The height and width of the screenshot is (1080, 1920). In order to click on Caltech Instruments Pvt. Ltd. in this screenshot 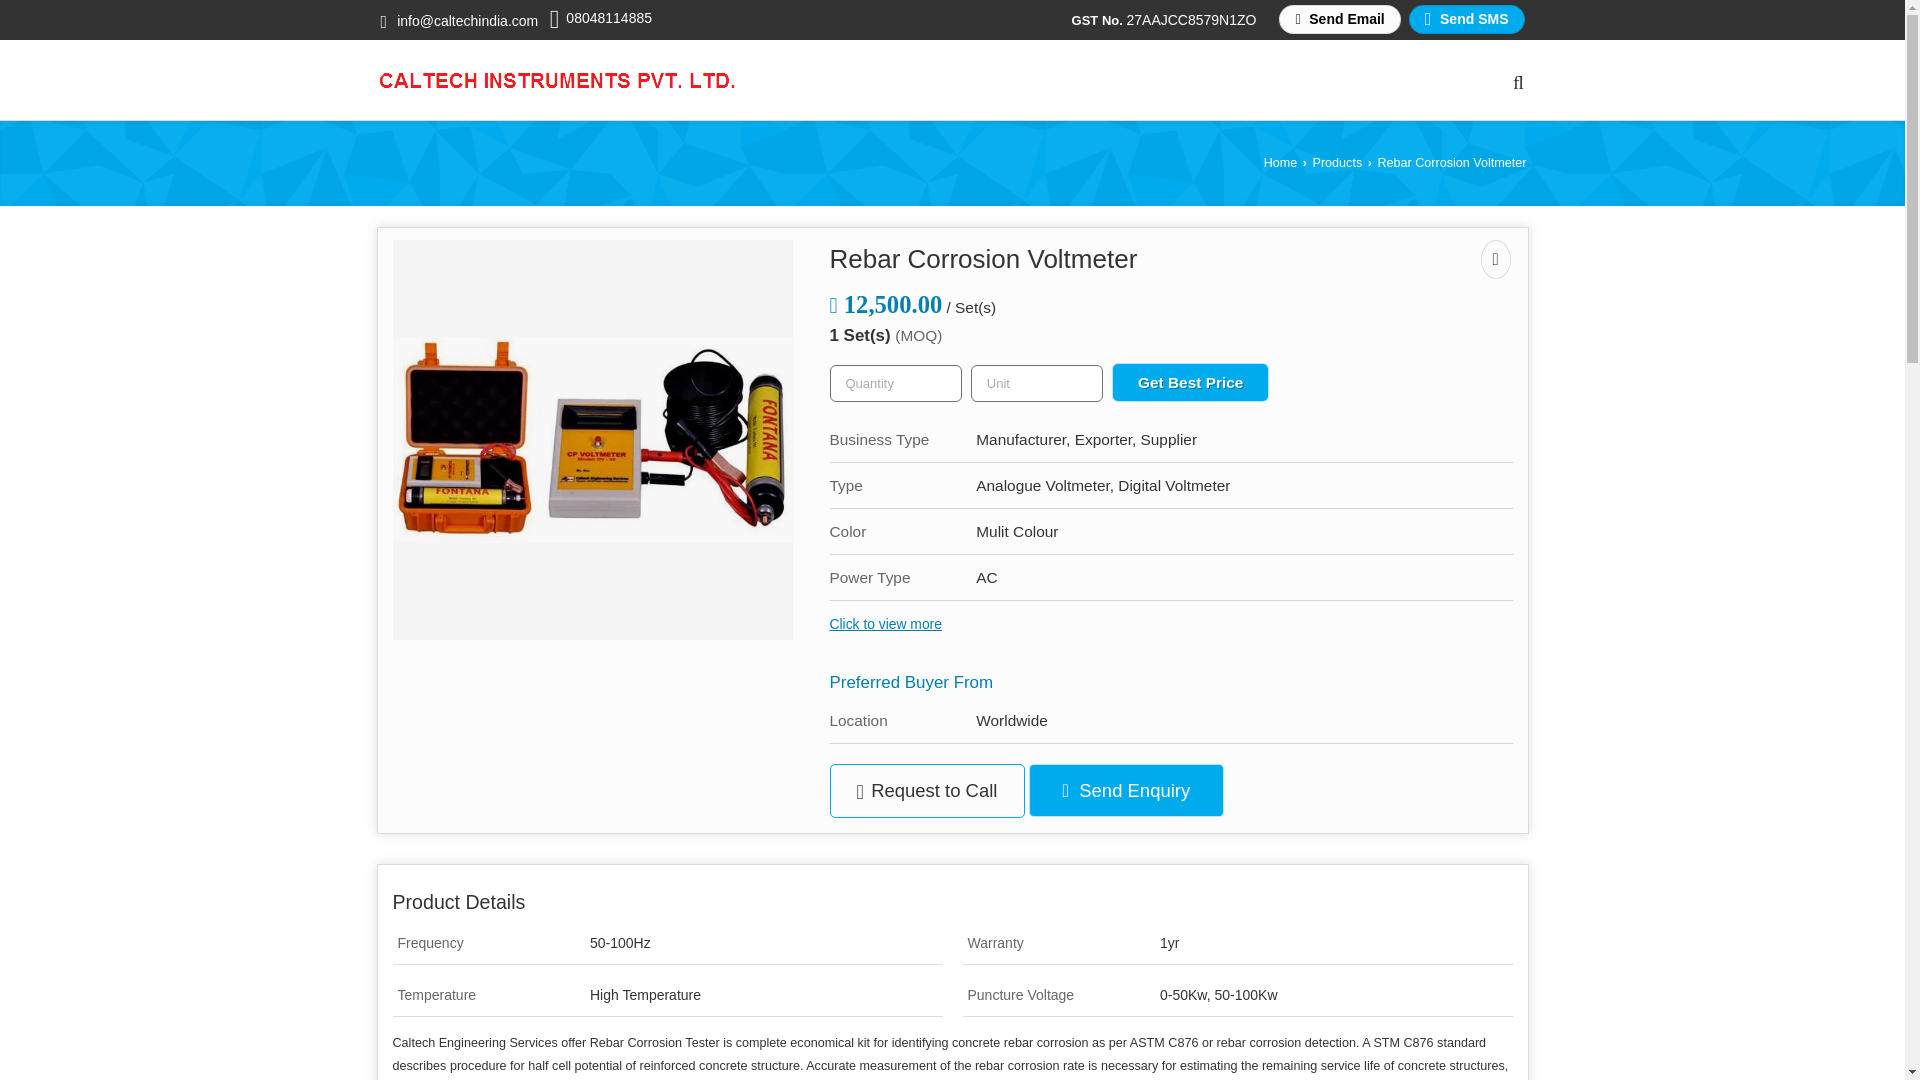, I will do `click(556, 81)`.